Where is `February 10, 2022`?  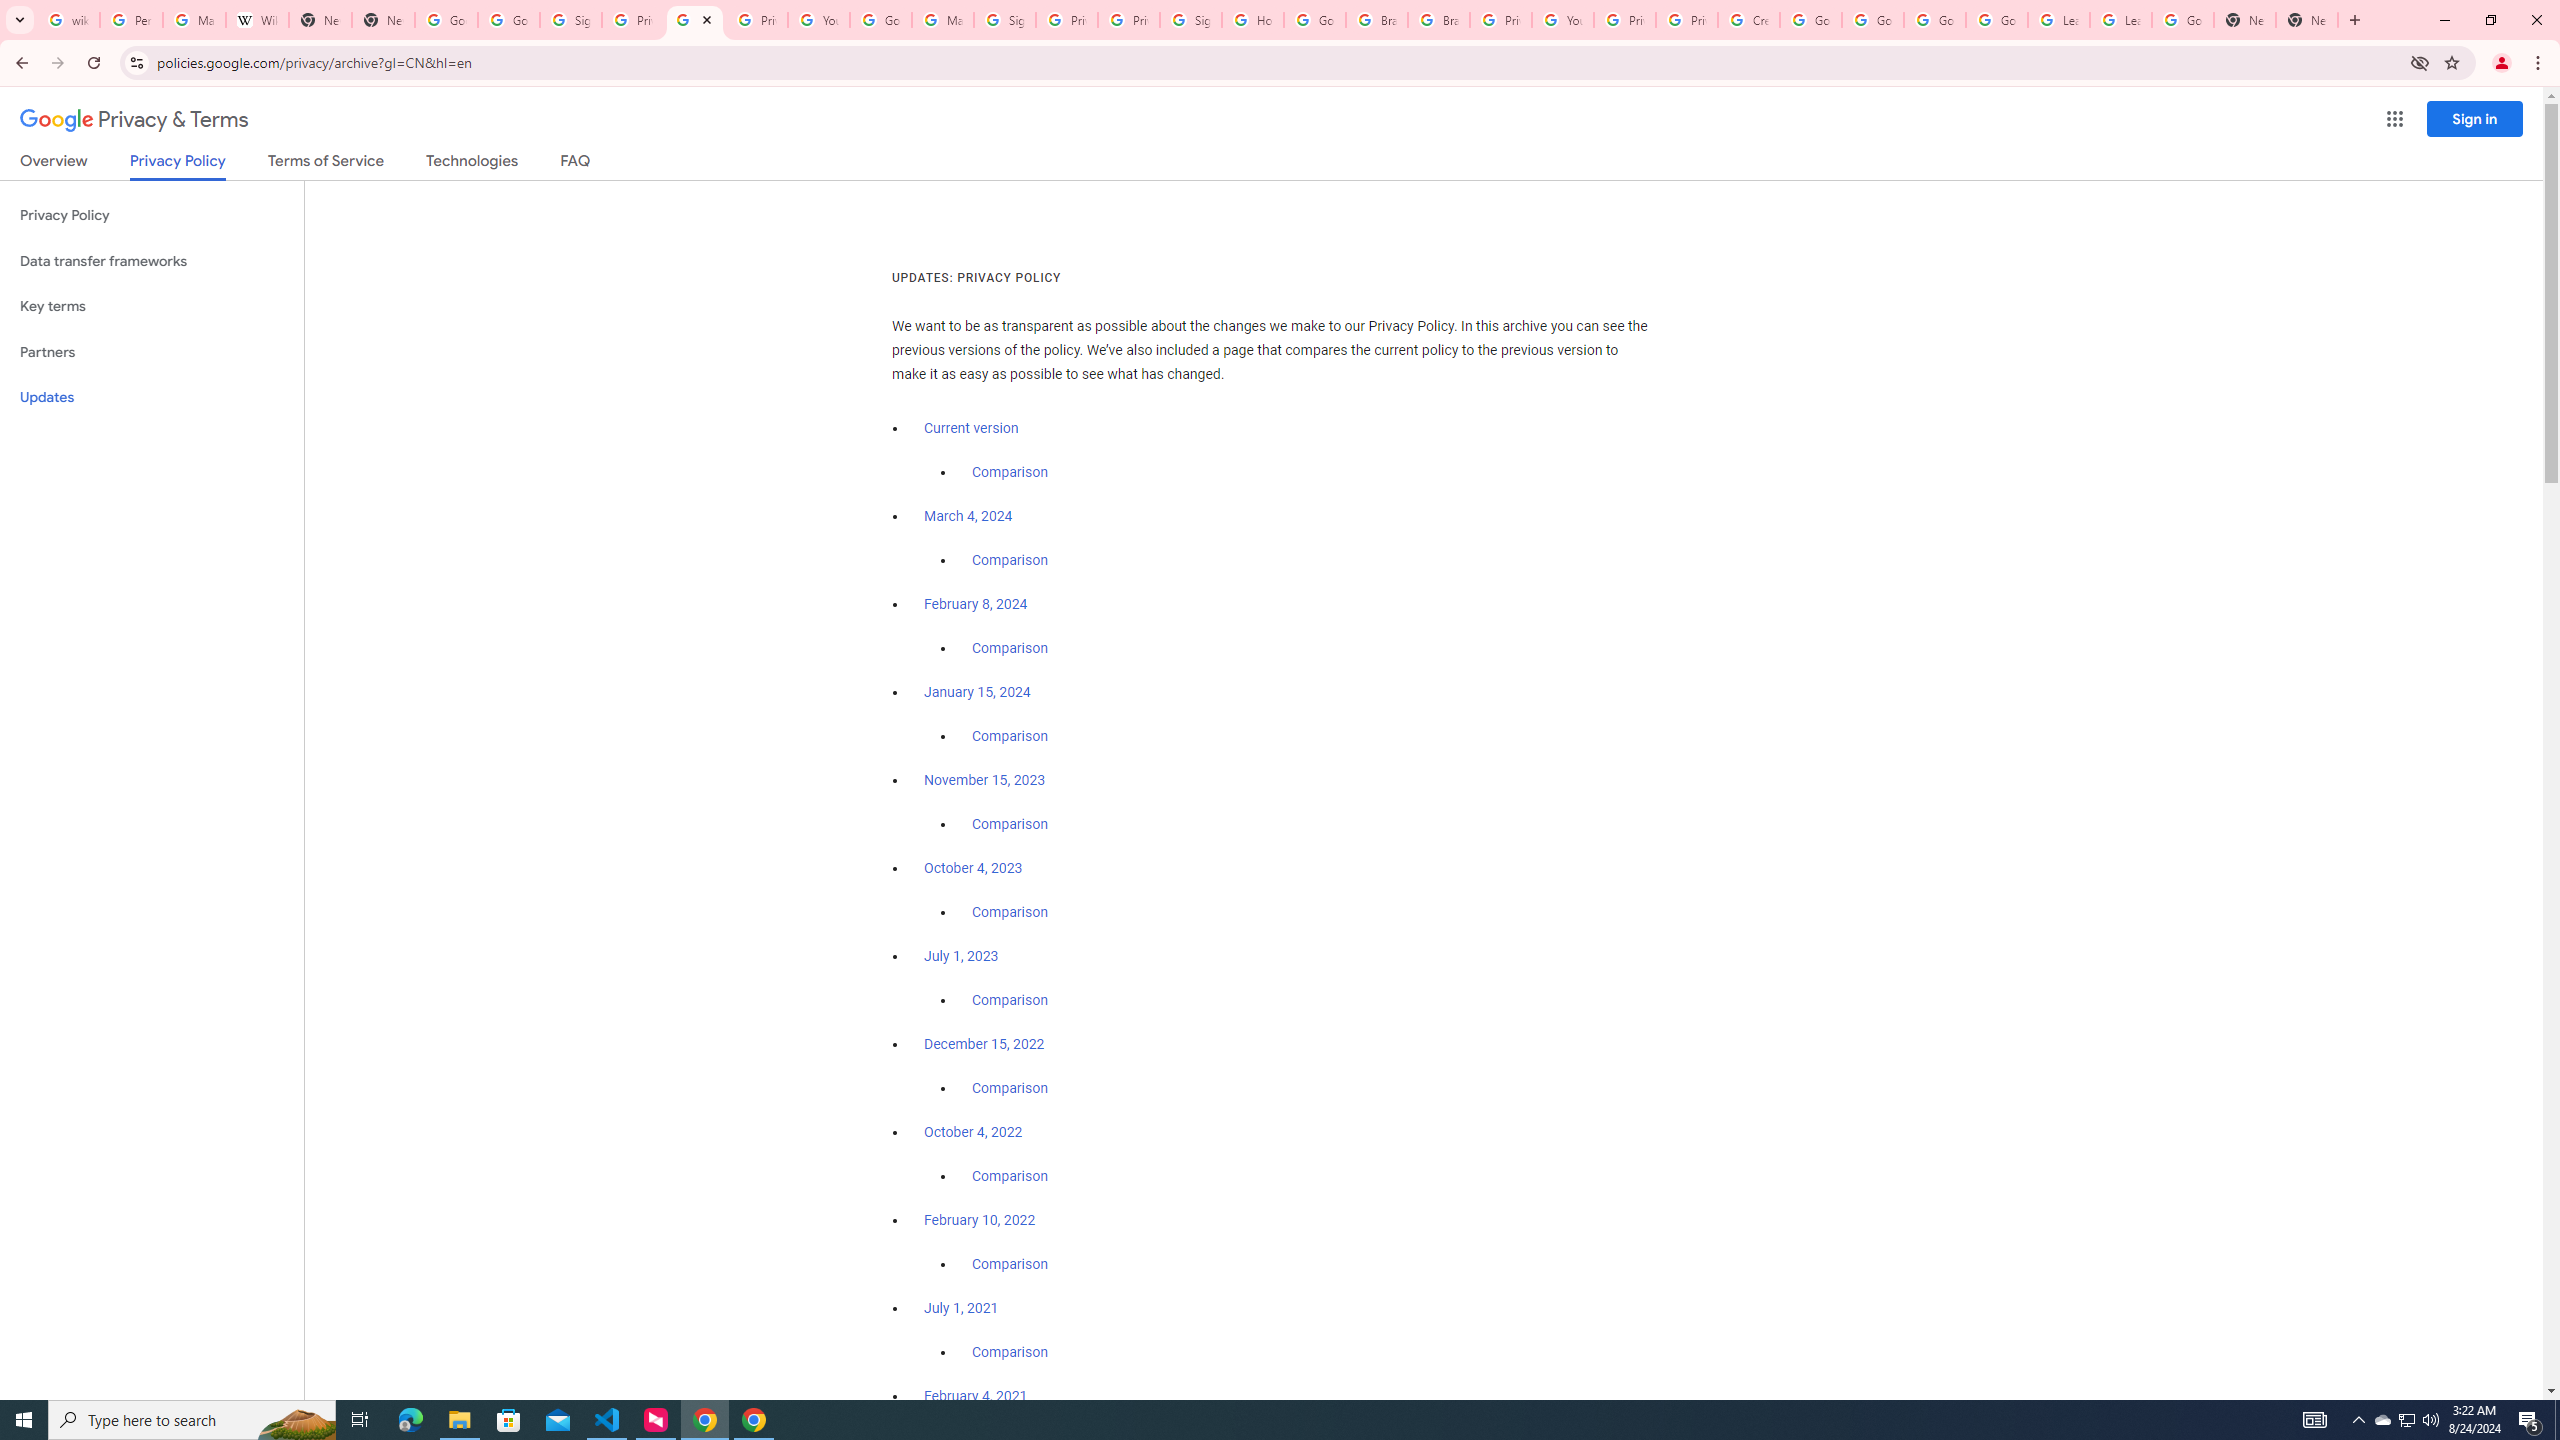 February 10, 2022 is located at coordinates (980, 1220).